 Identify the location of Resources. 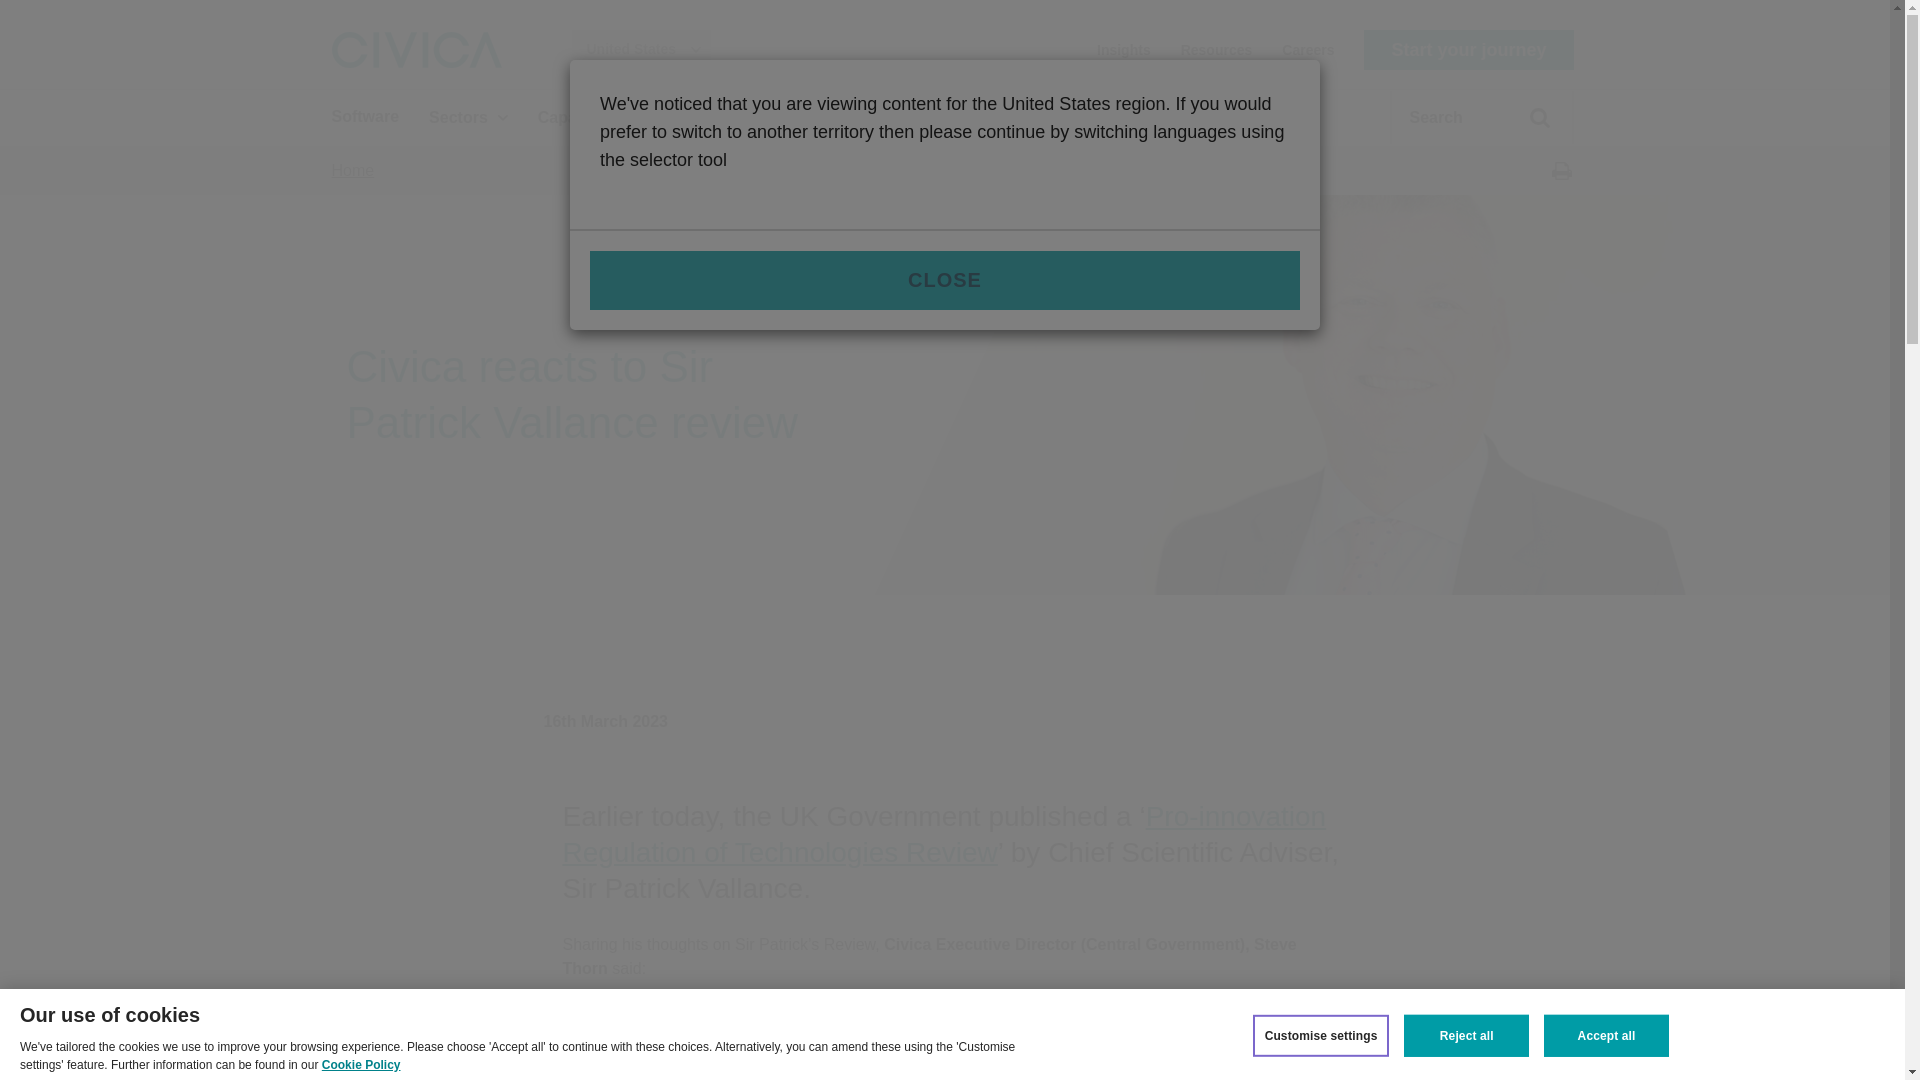
(1216, 48).